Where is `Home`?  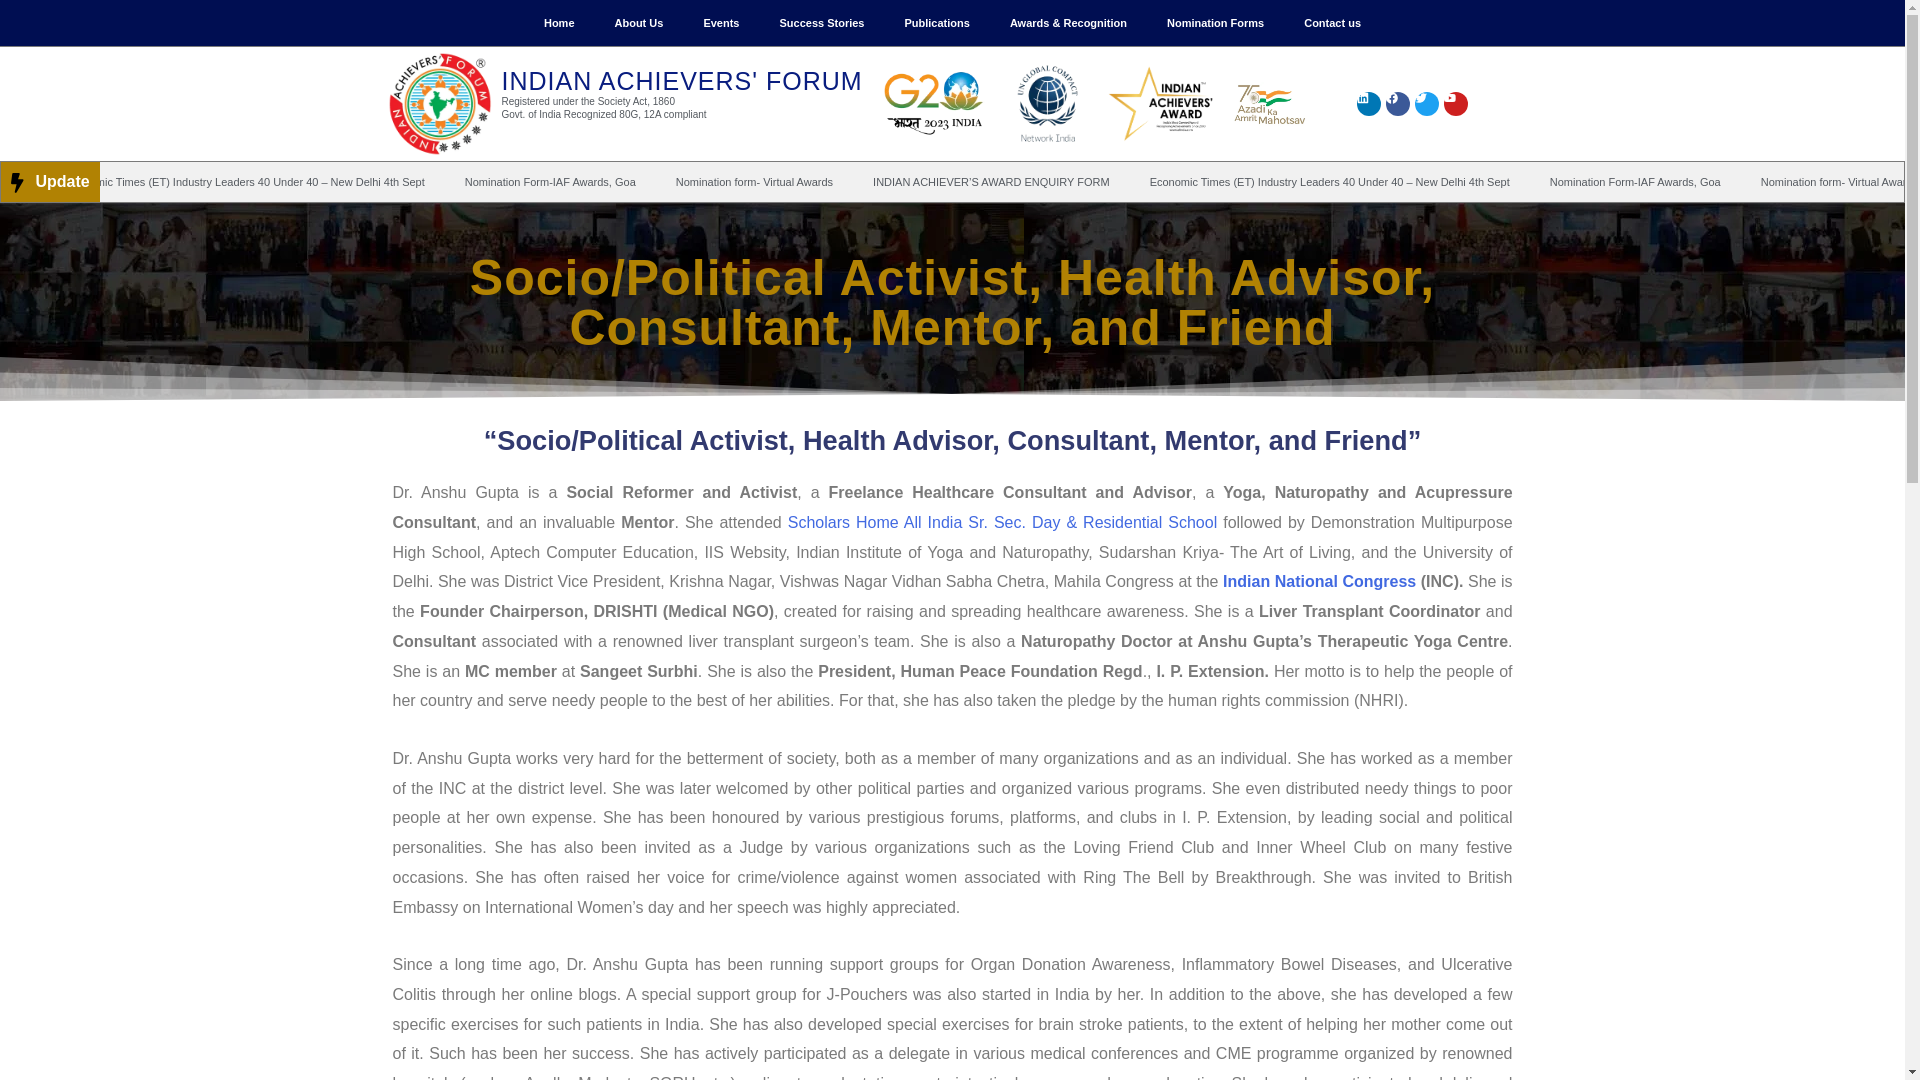 Home is located at coordinates (560, 23).